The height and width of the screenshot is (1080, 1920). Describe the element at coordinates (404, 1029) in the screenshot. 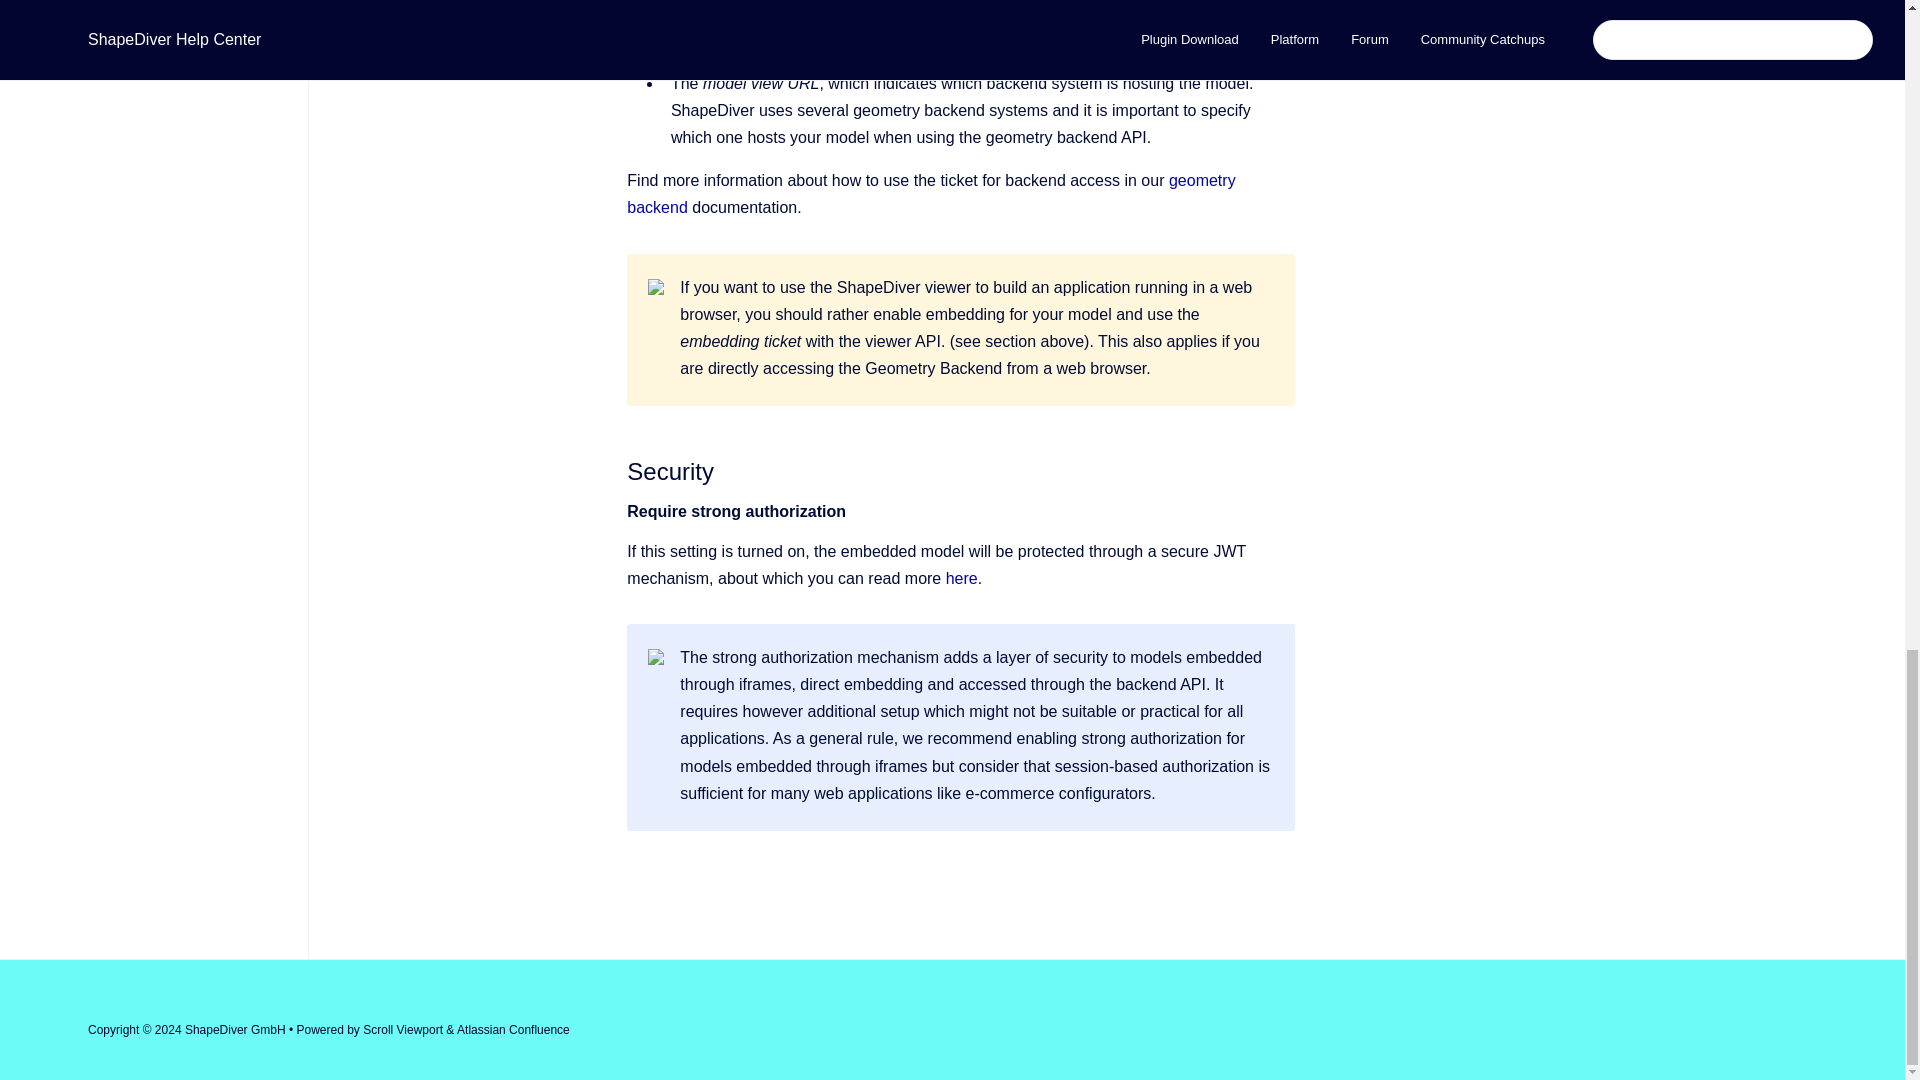

I see `Scroll Viewport` at that location.